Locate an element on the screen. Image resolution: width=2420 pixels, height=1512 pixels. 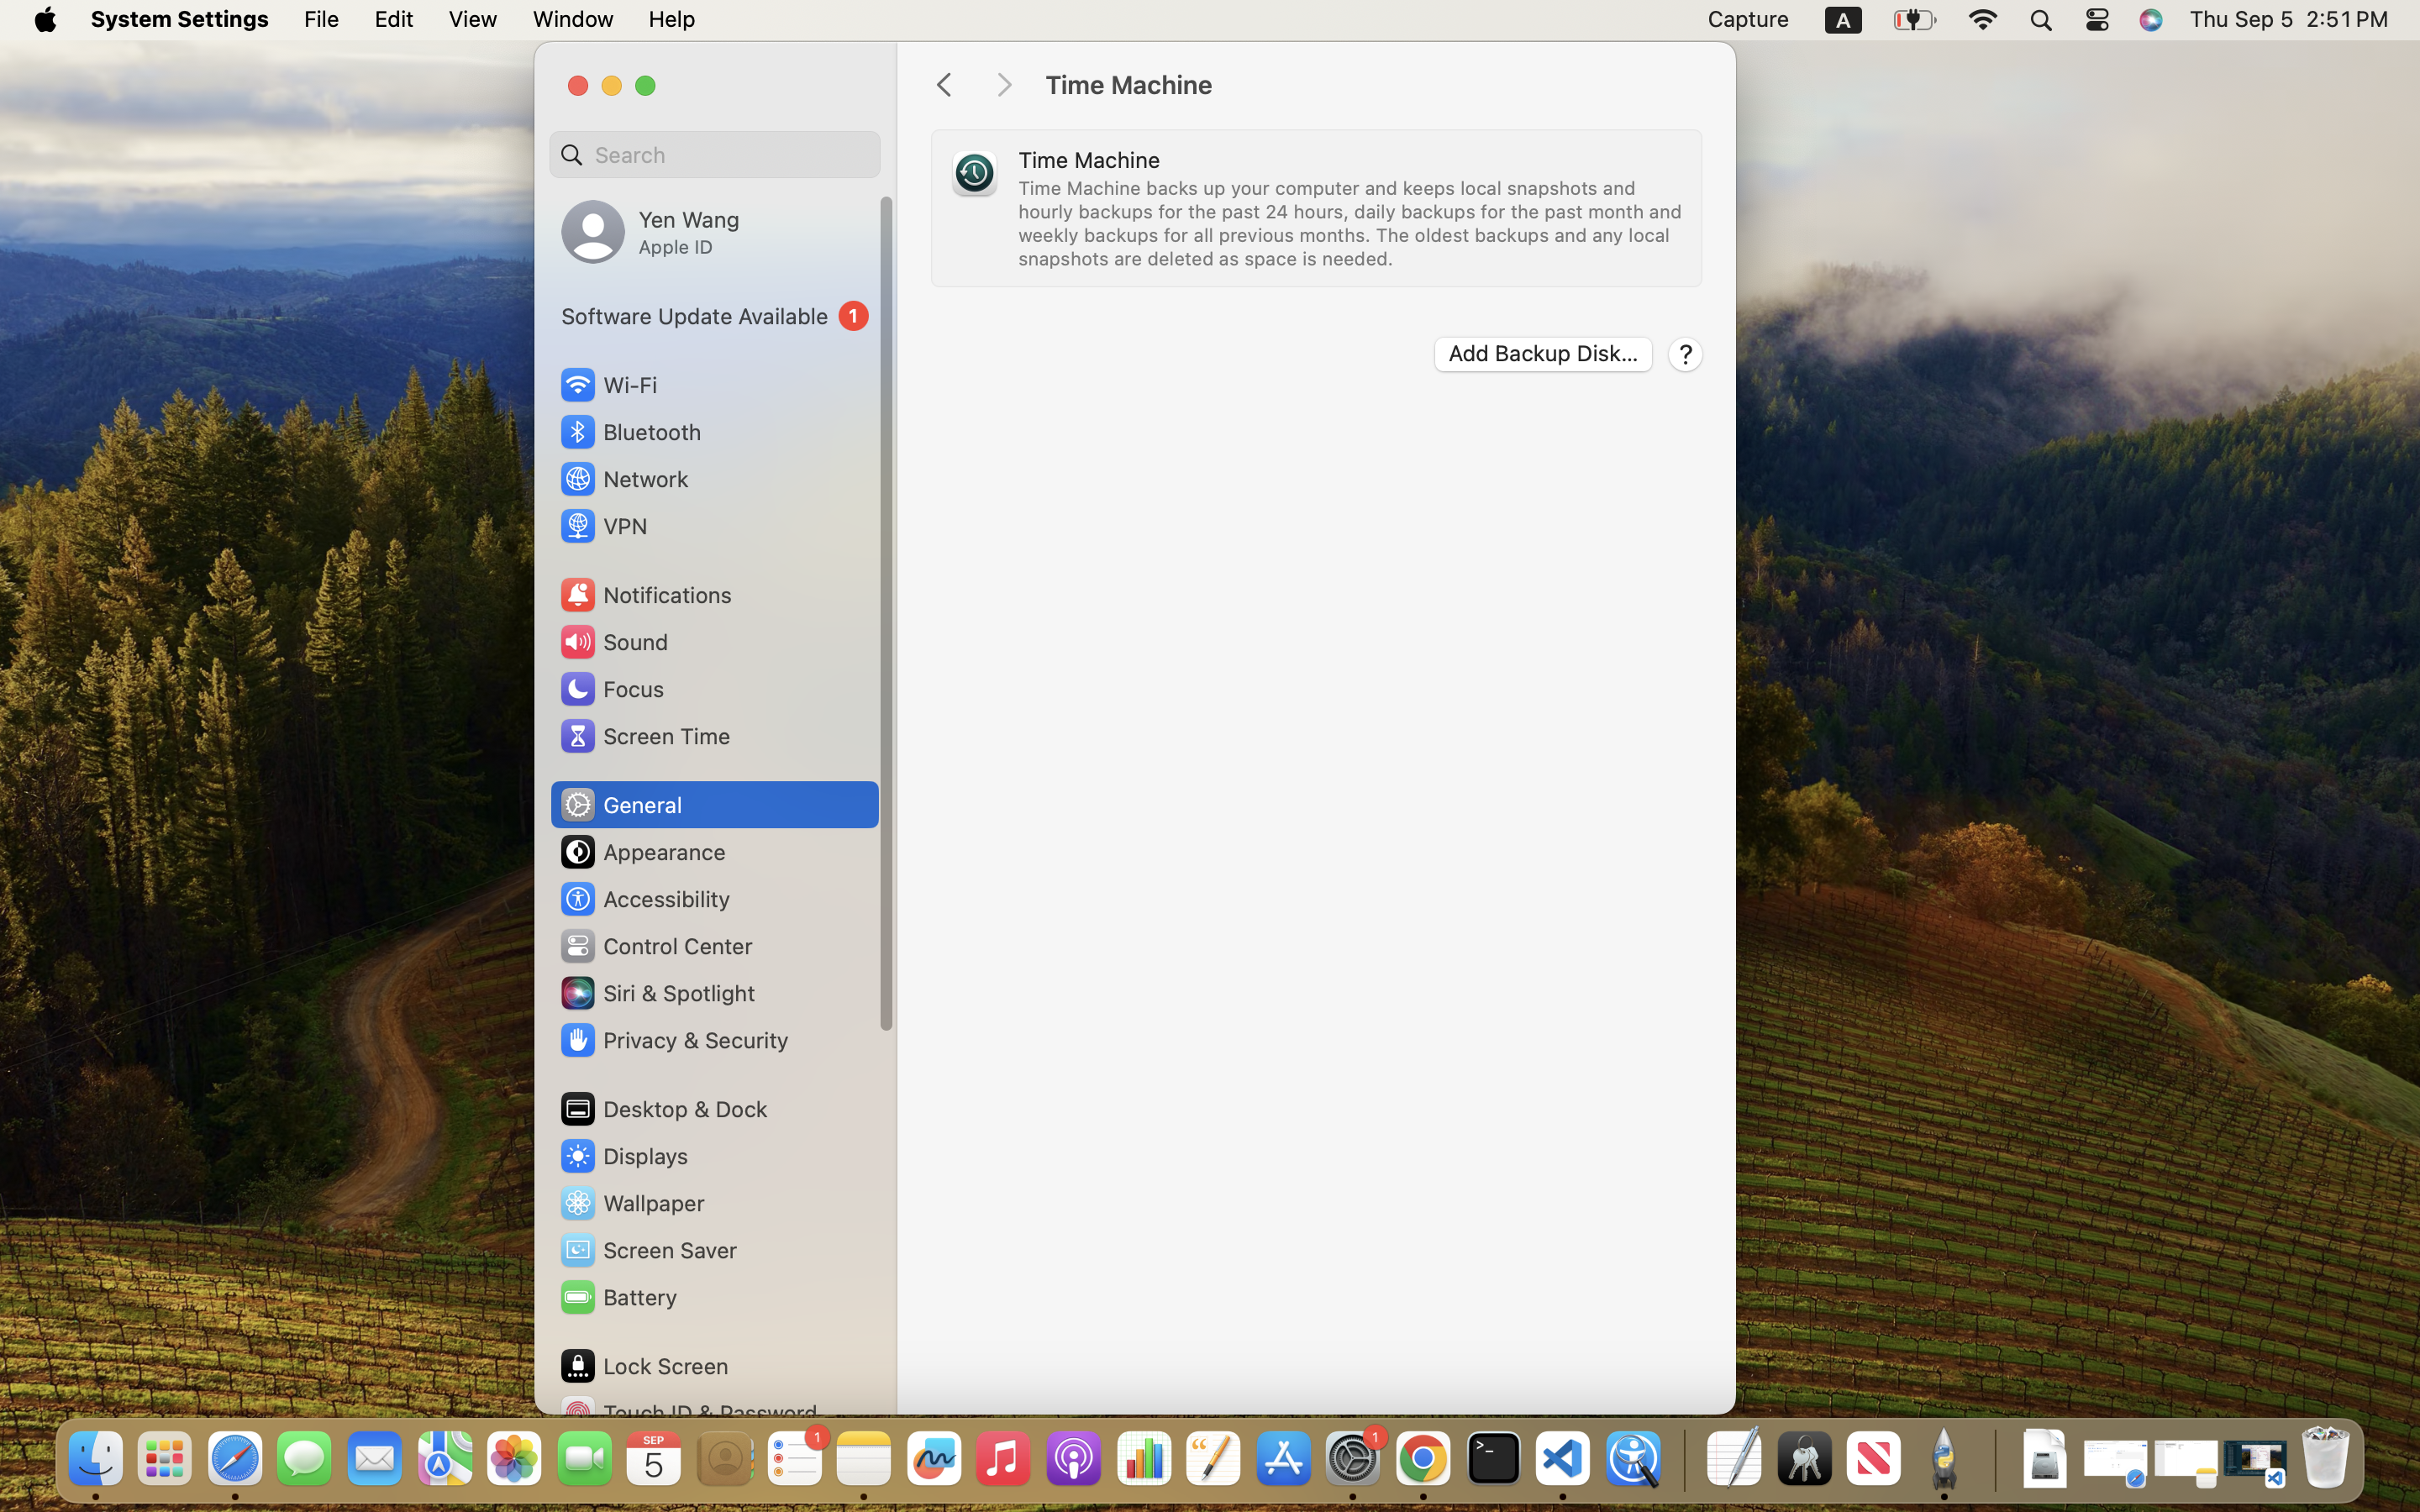
Battery is located at coordinates (618, 1297).